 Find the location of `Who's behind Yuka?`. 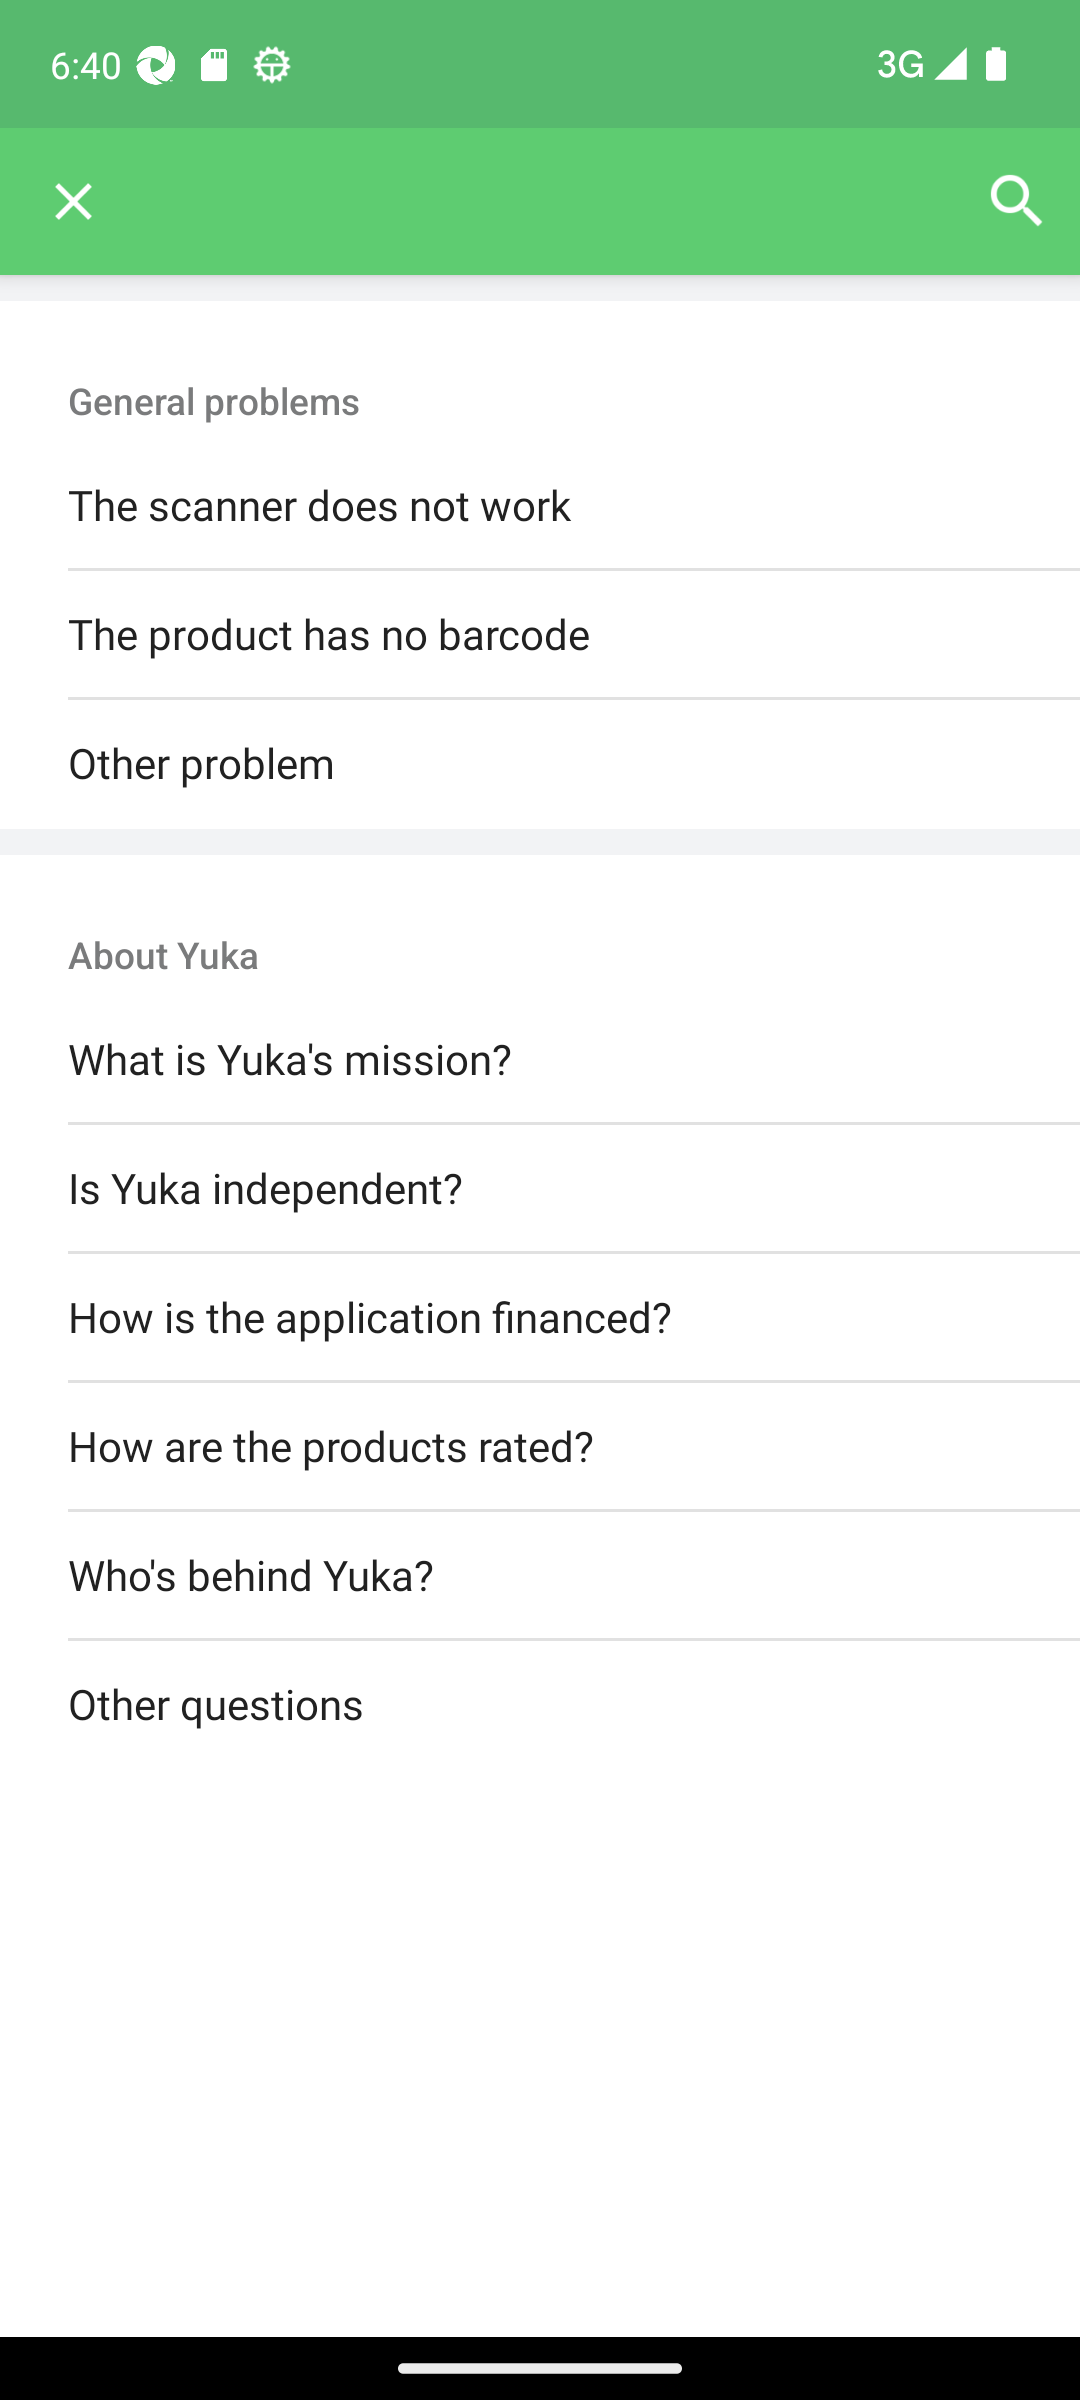

Who's behind Yuka? is located at coordinates (540, 1576).